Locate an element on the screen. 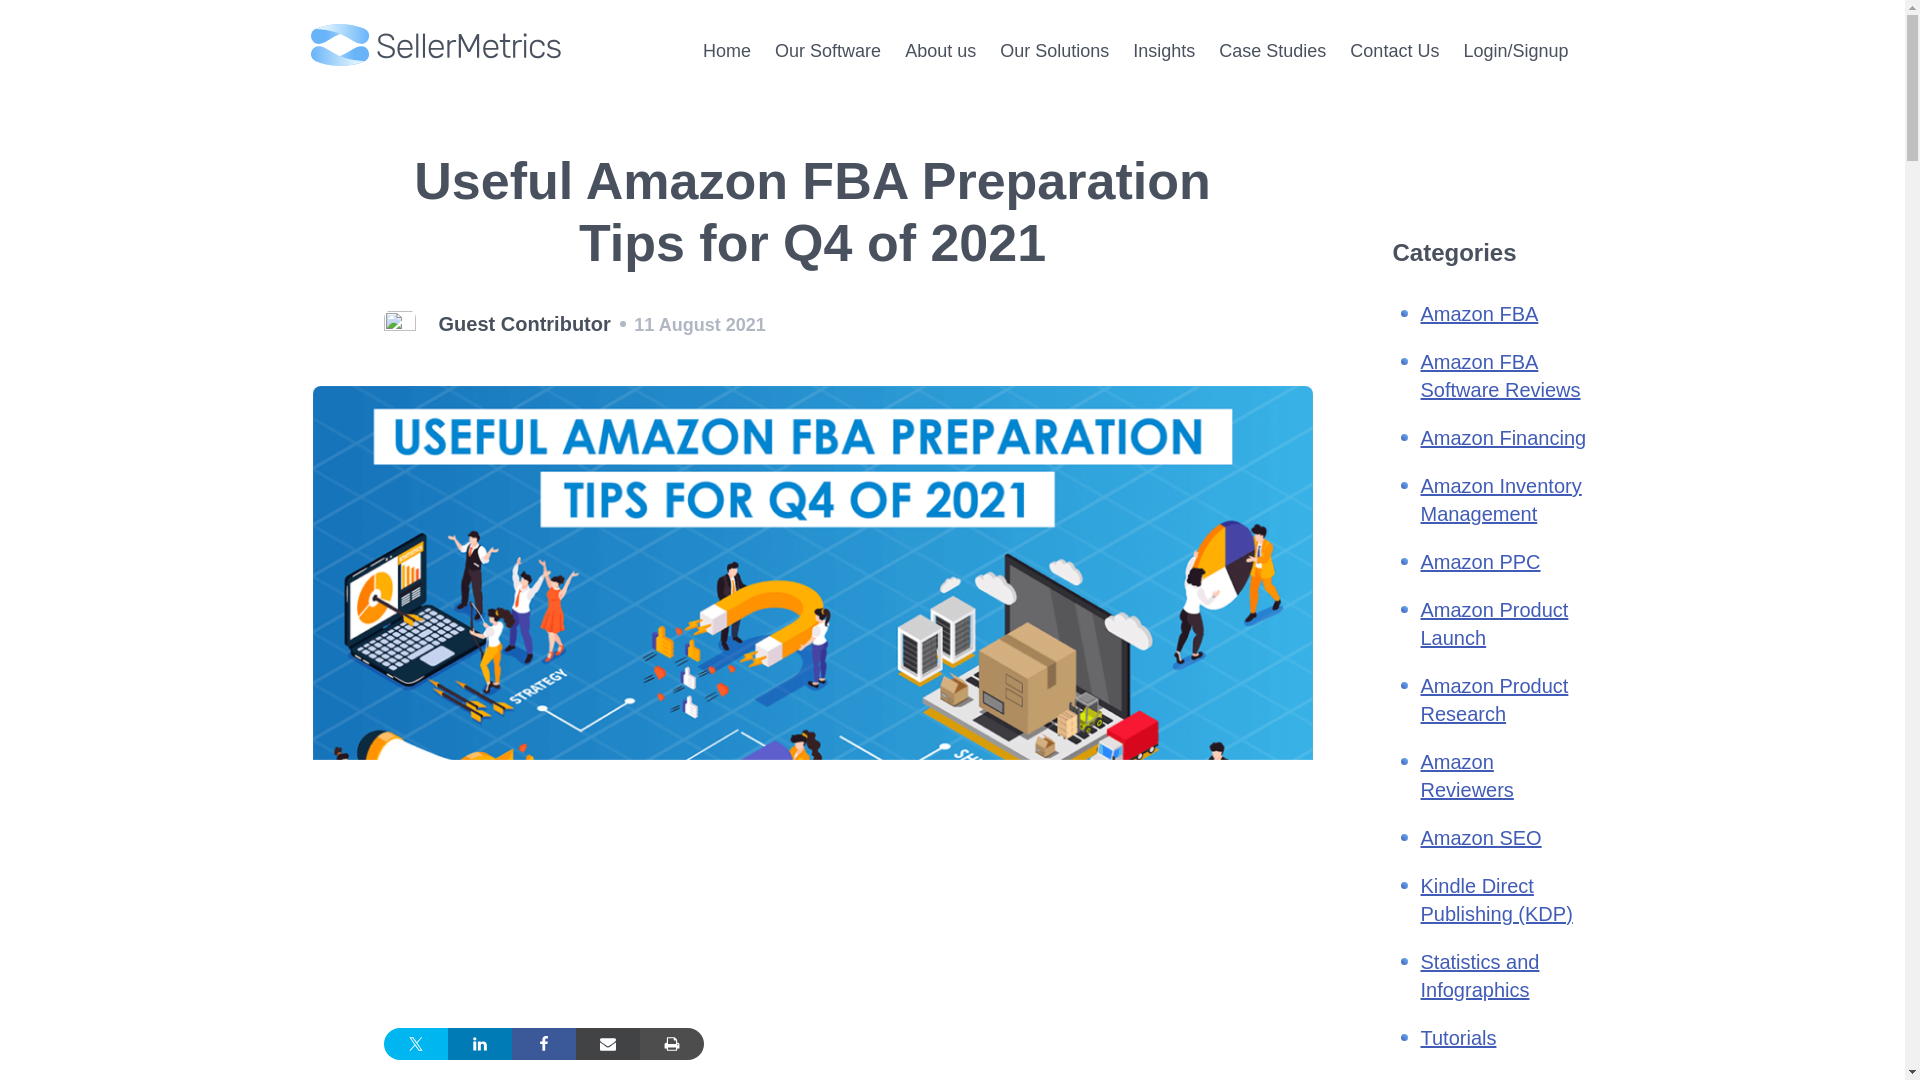  Share on Twitter is located at coordinates (416, 1044).